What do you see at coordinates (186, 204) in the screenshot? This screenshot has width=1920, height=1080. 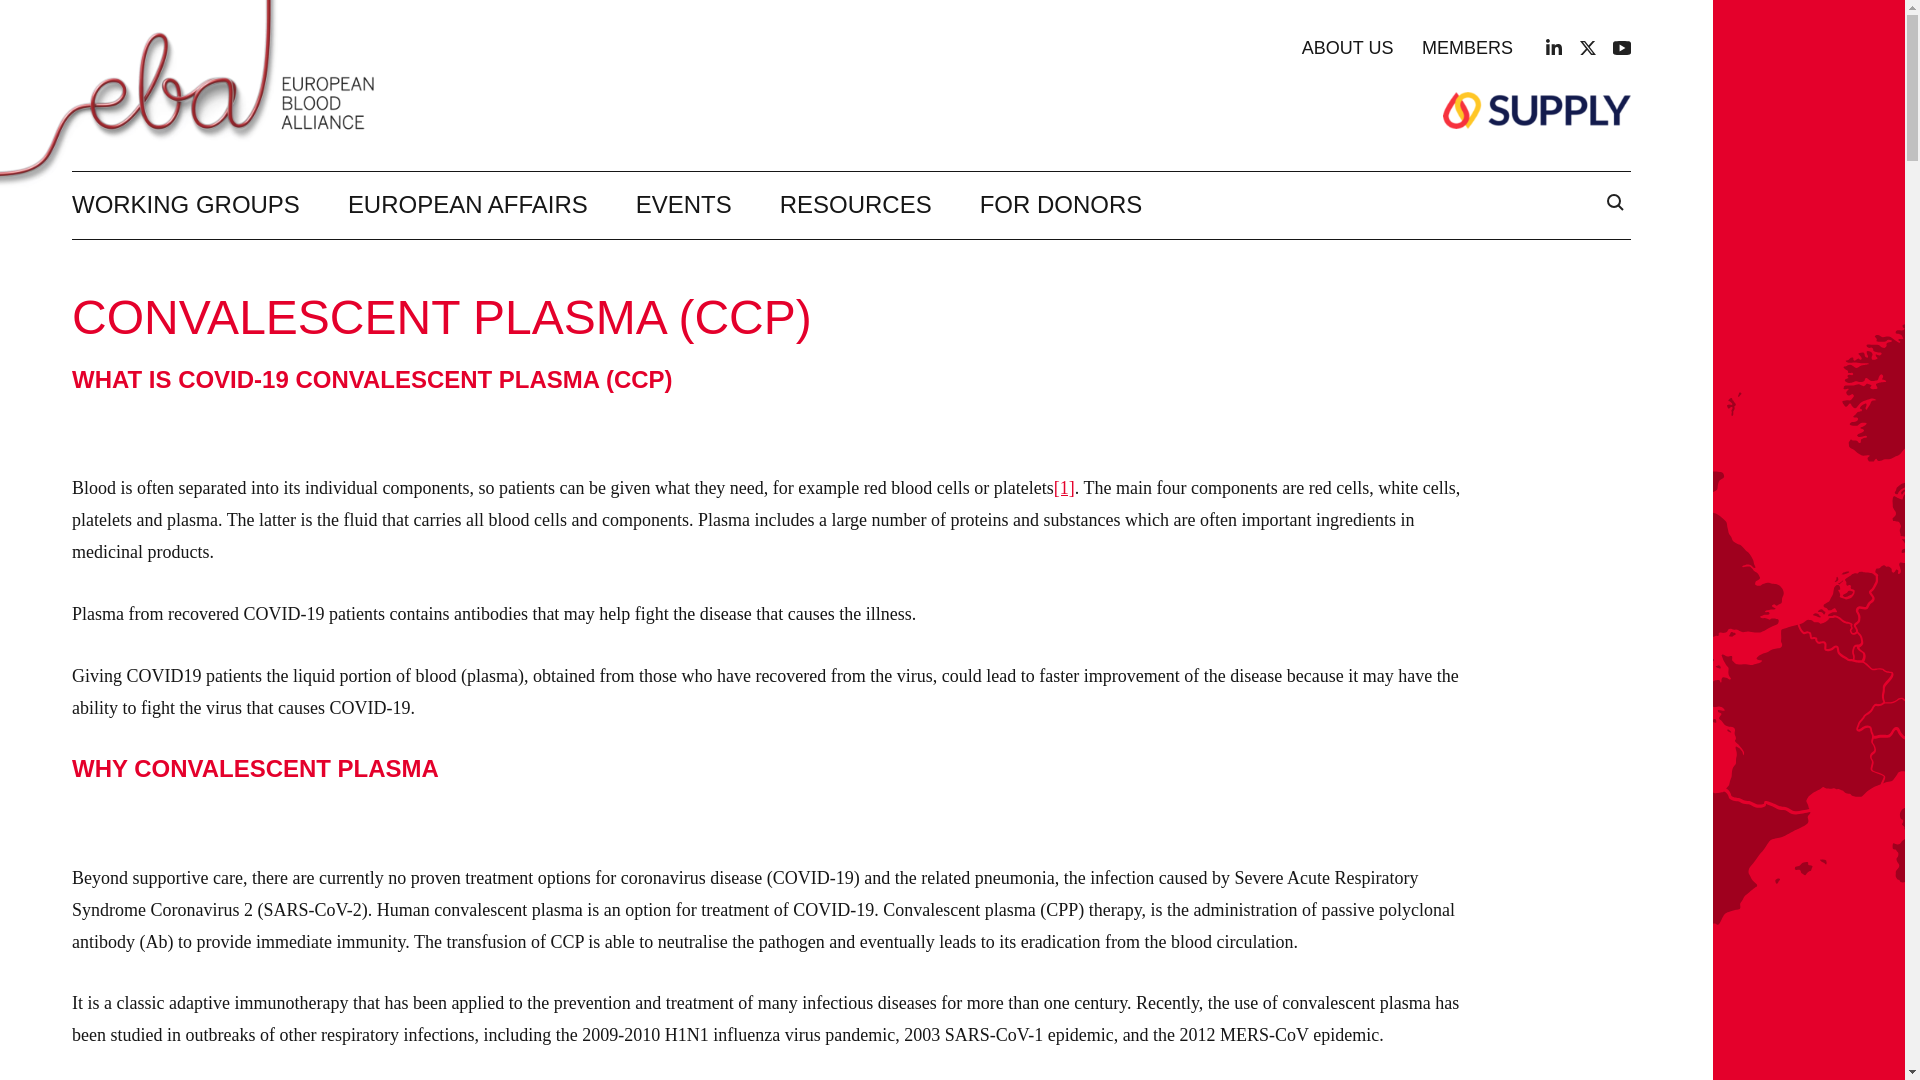 I see `WORKING GROUPS` at bounding box center [186, 204].